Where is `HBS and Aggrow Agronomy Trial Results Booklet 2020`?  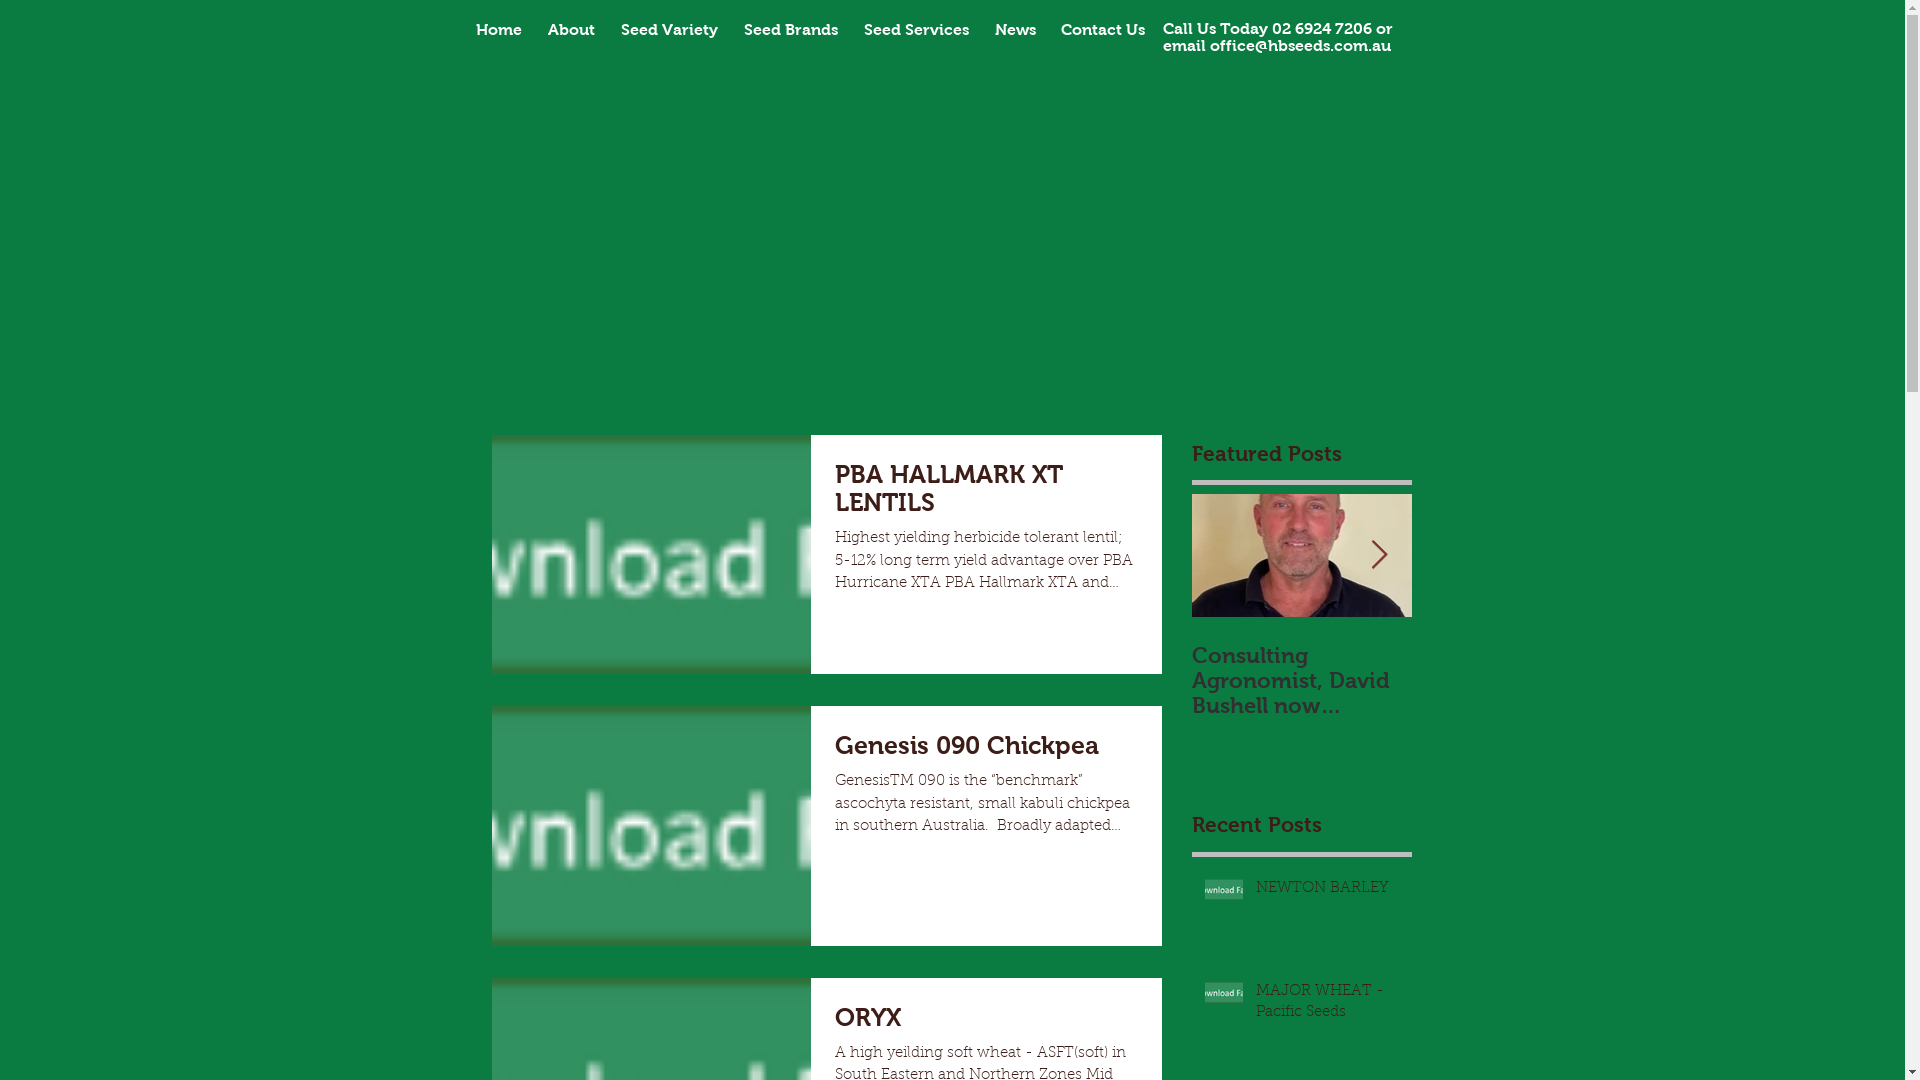
HBS and Aggrow Agronomy Trial Results Booklet 2020 is located at coordinates (1522, 680).